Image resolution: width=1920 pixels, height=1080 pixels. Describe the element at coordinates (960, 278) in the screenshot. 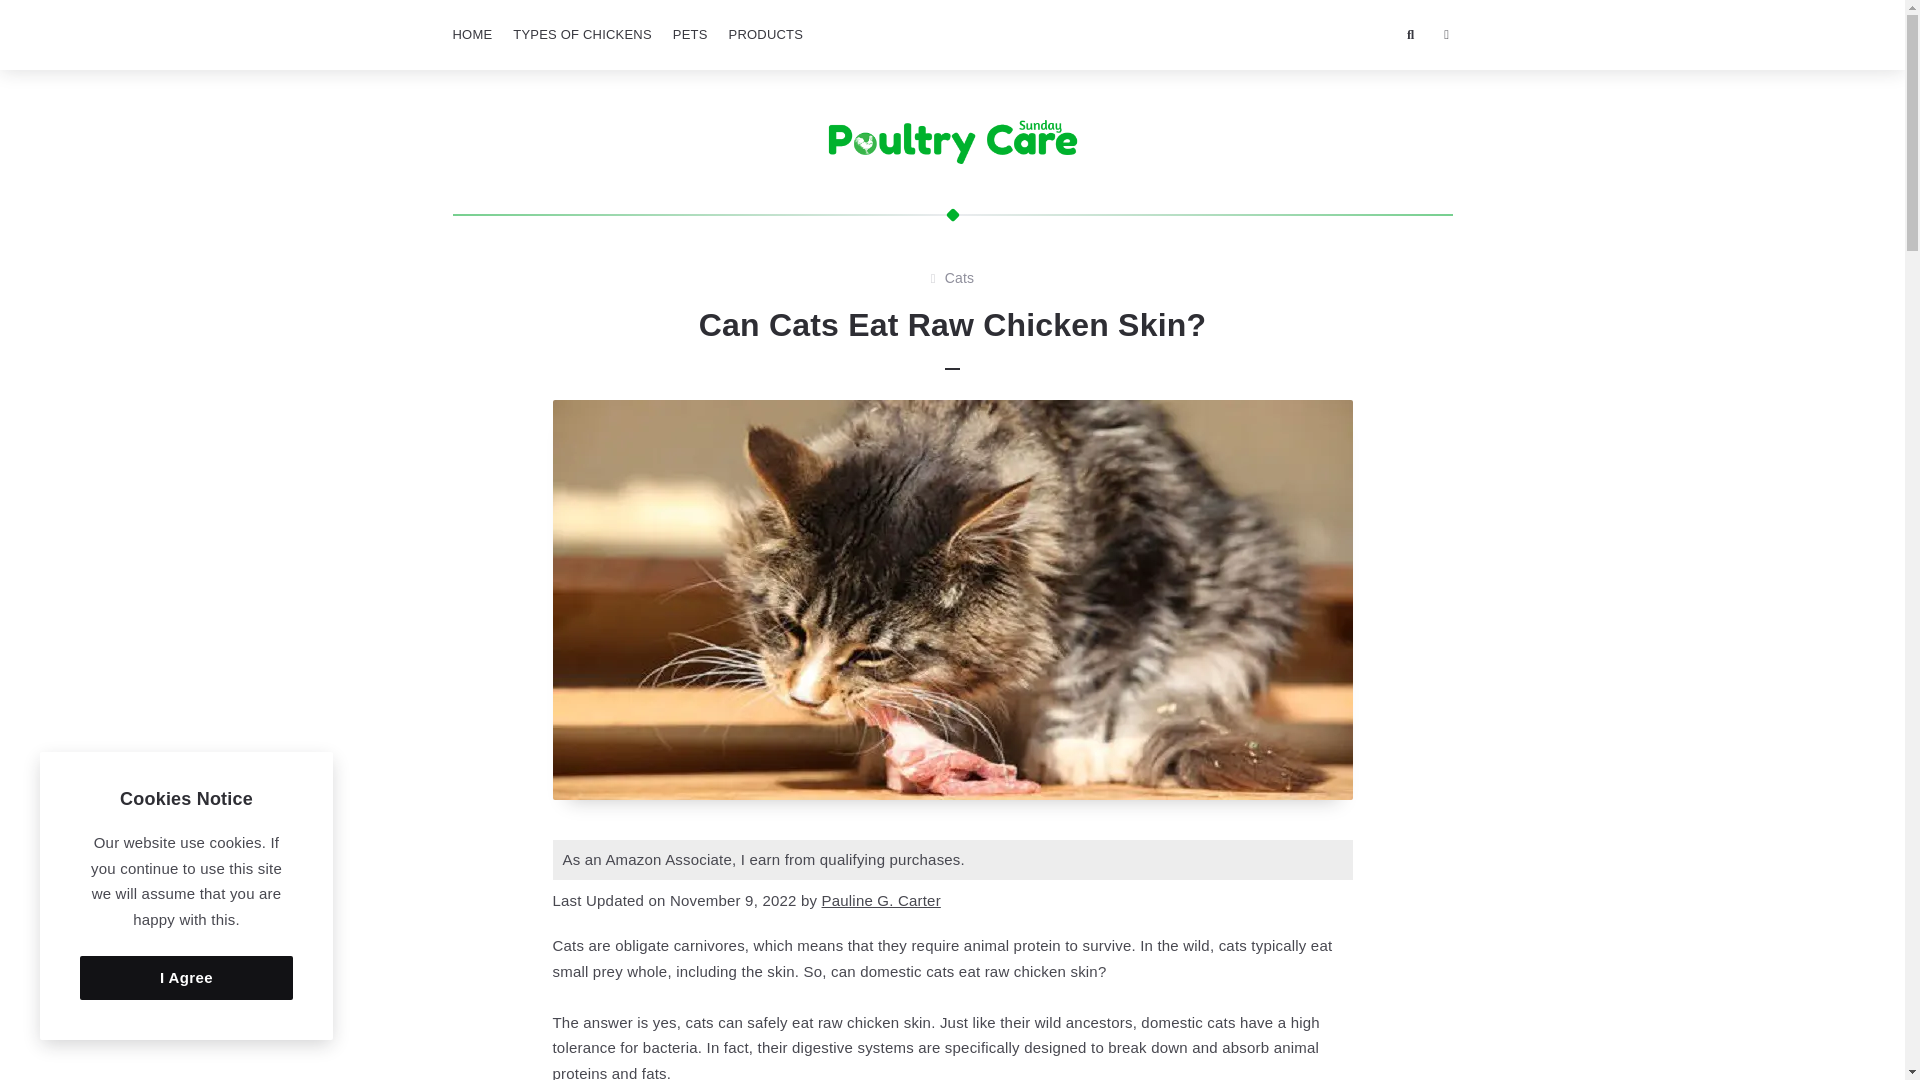

I see `Cats` at that location.